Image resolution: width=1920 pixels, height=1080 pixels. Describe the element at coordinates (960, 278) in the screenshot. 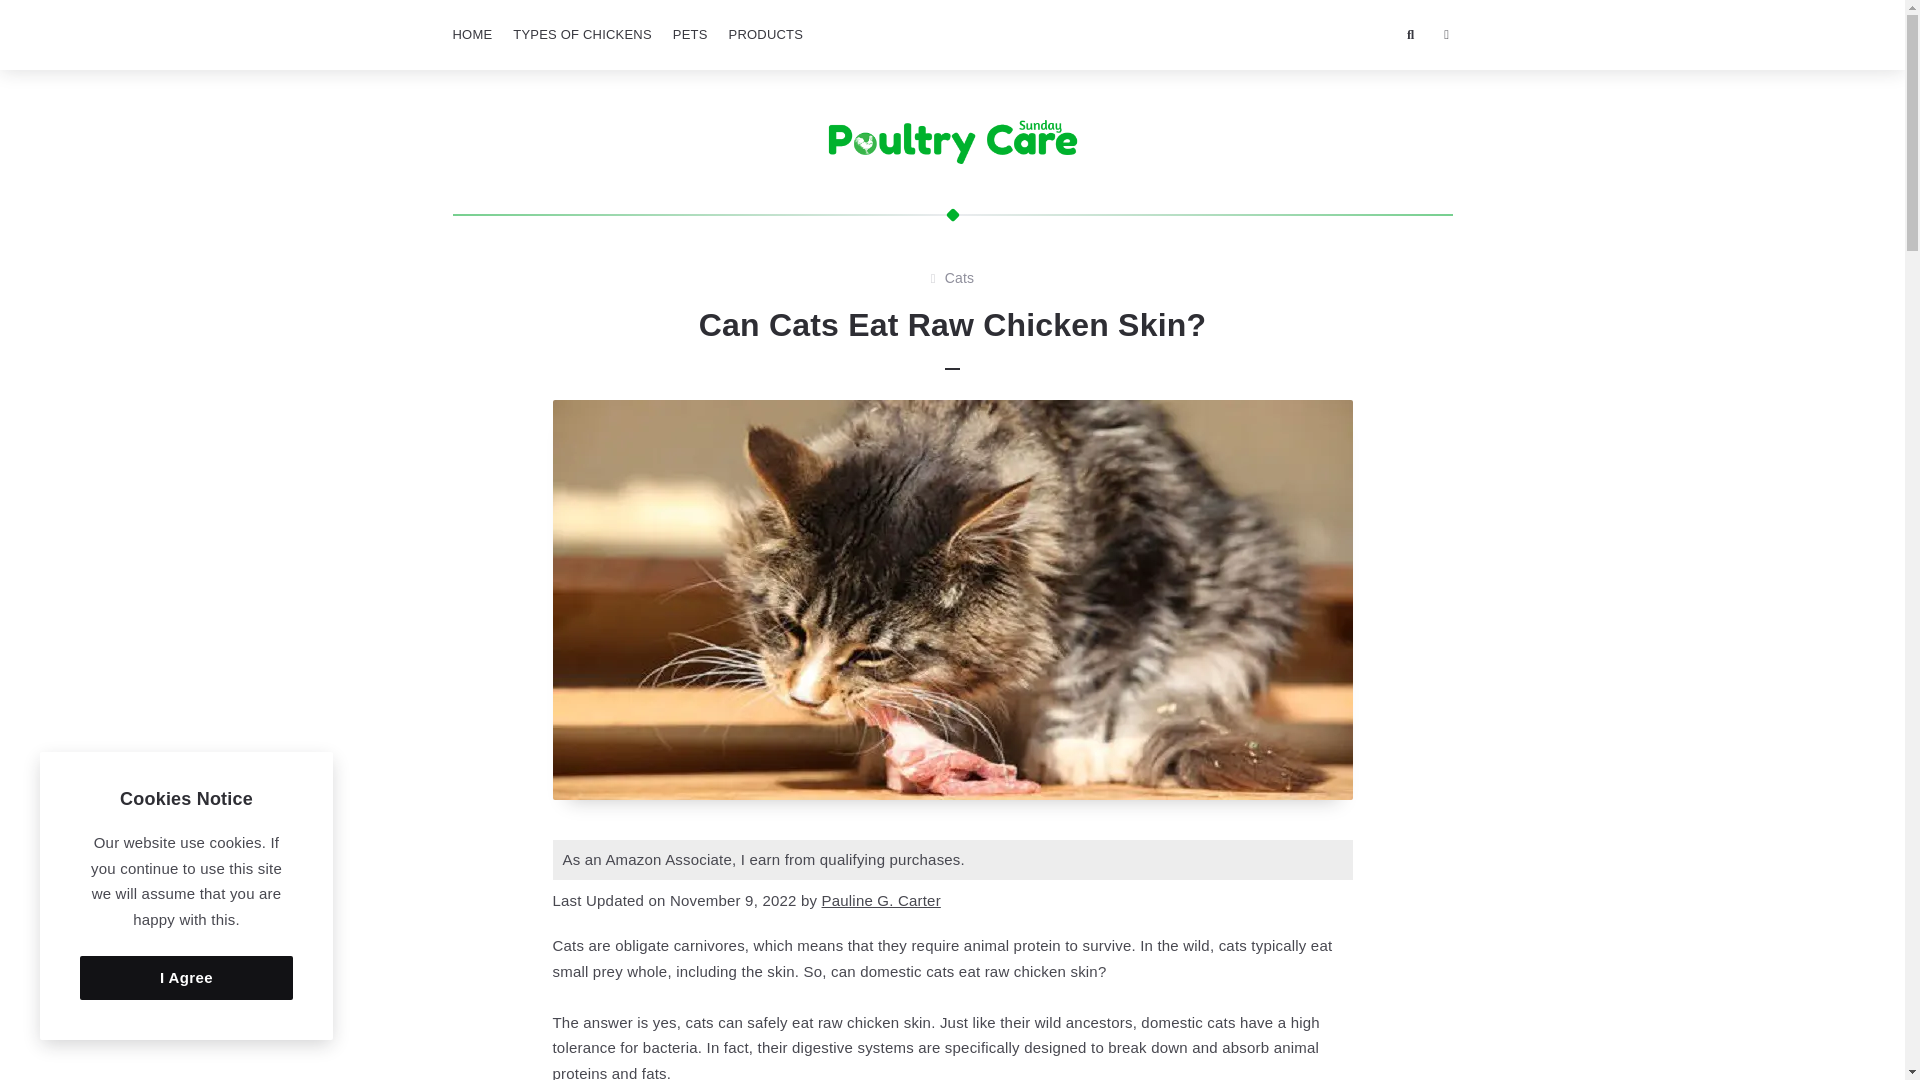

I see `Cats` at that location.